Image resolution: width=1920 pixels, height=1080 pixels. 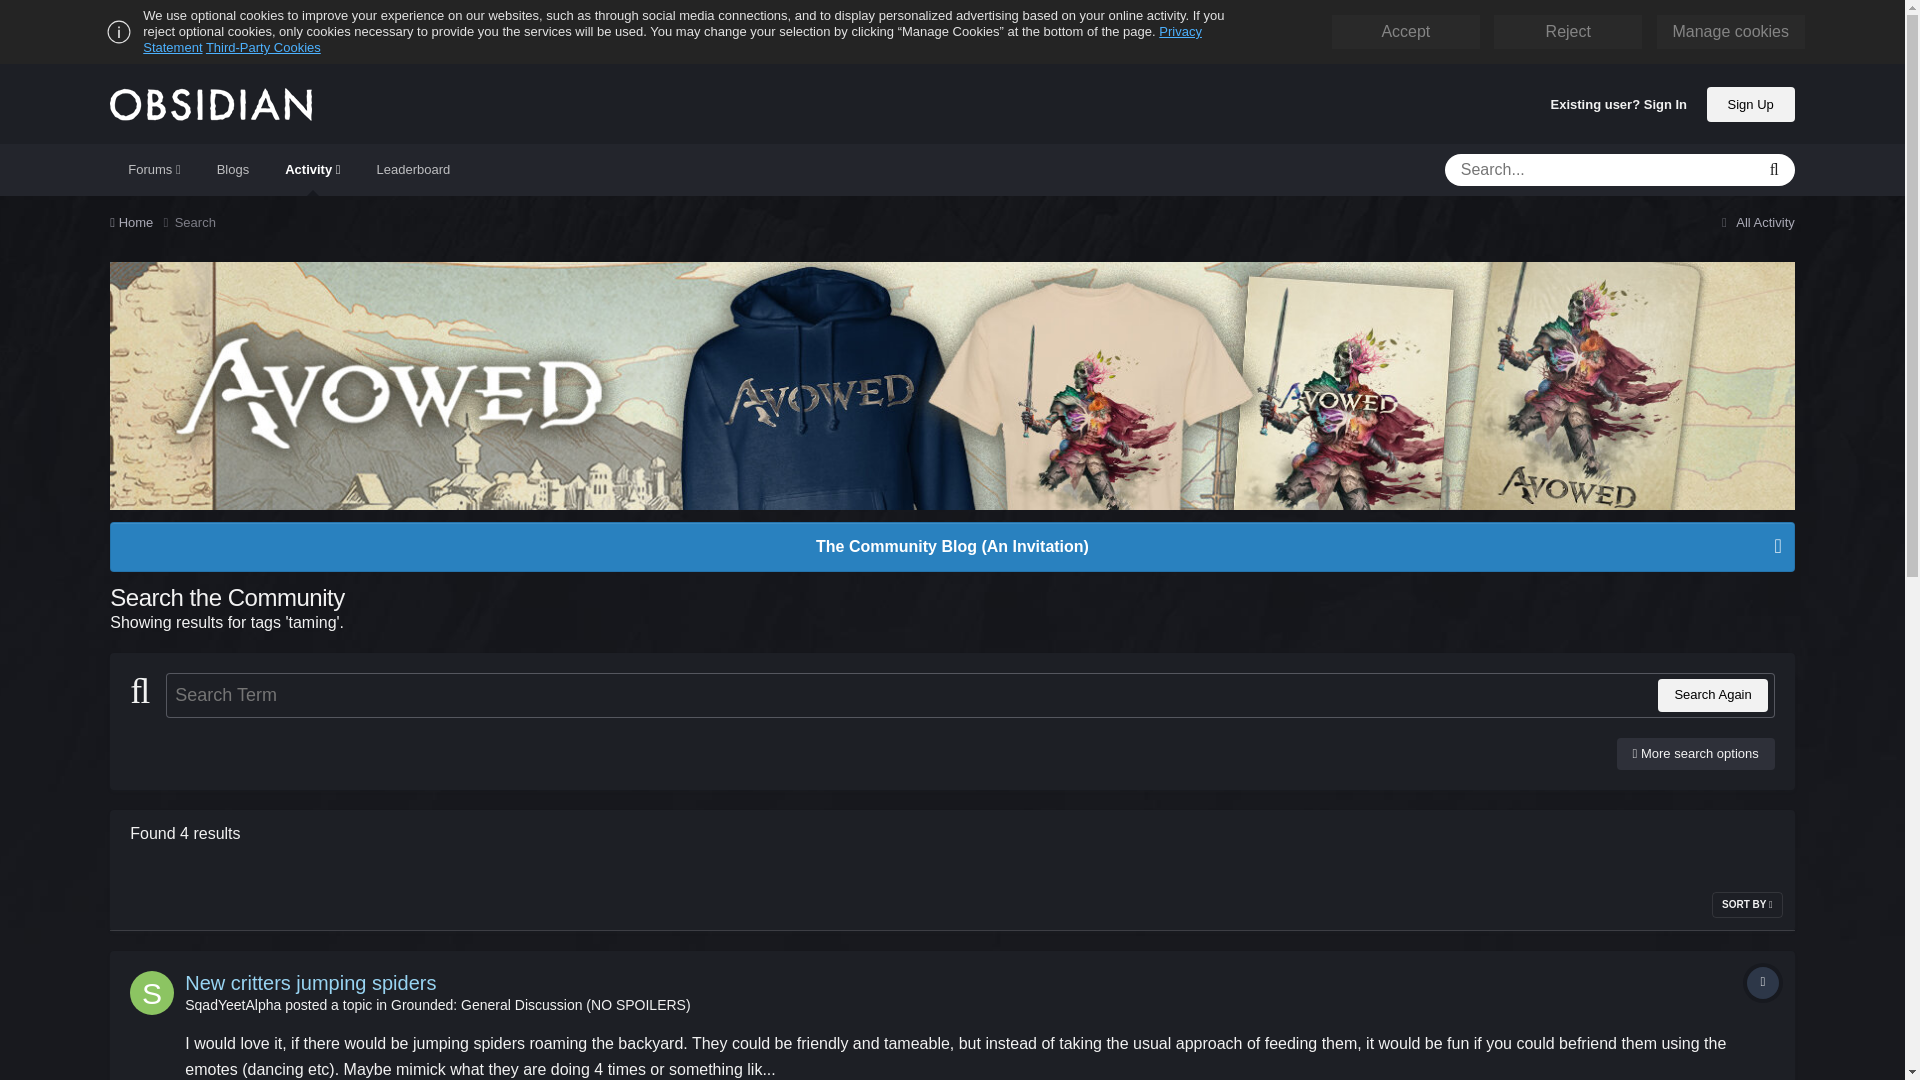 I want to click on Topic, so click(x=1763, y=982).